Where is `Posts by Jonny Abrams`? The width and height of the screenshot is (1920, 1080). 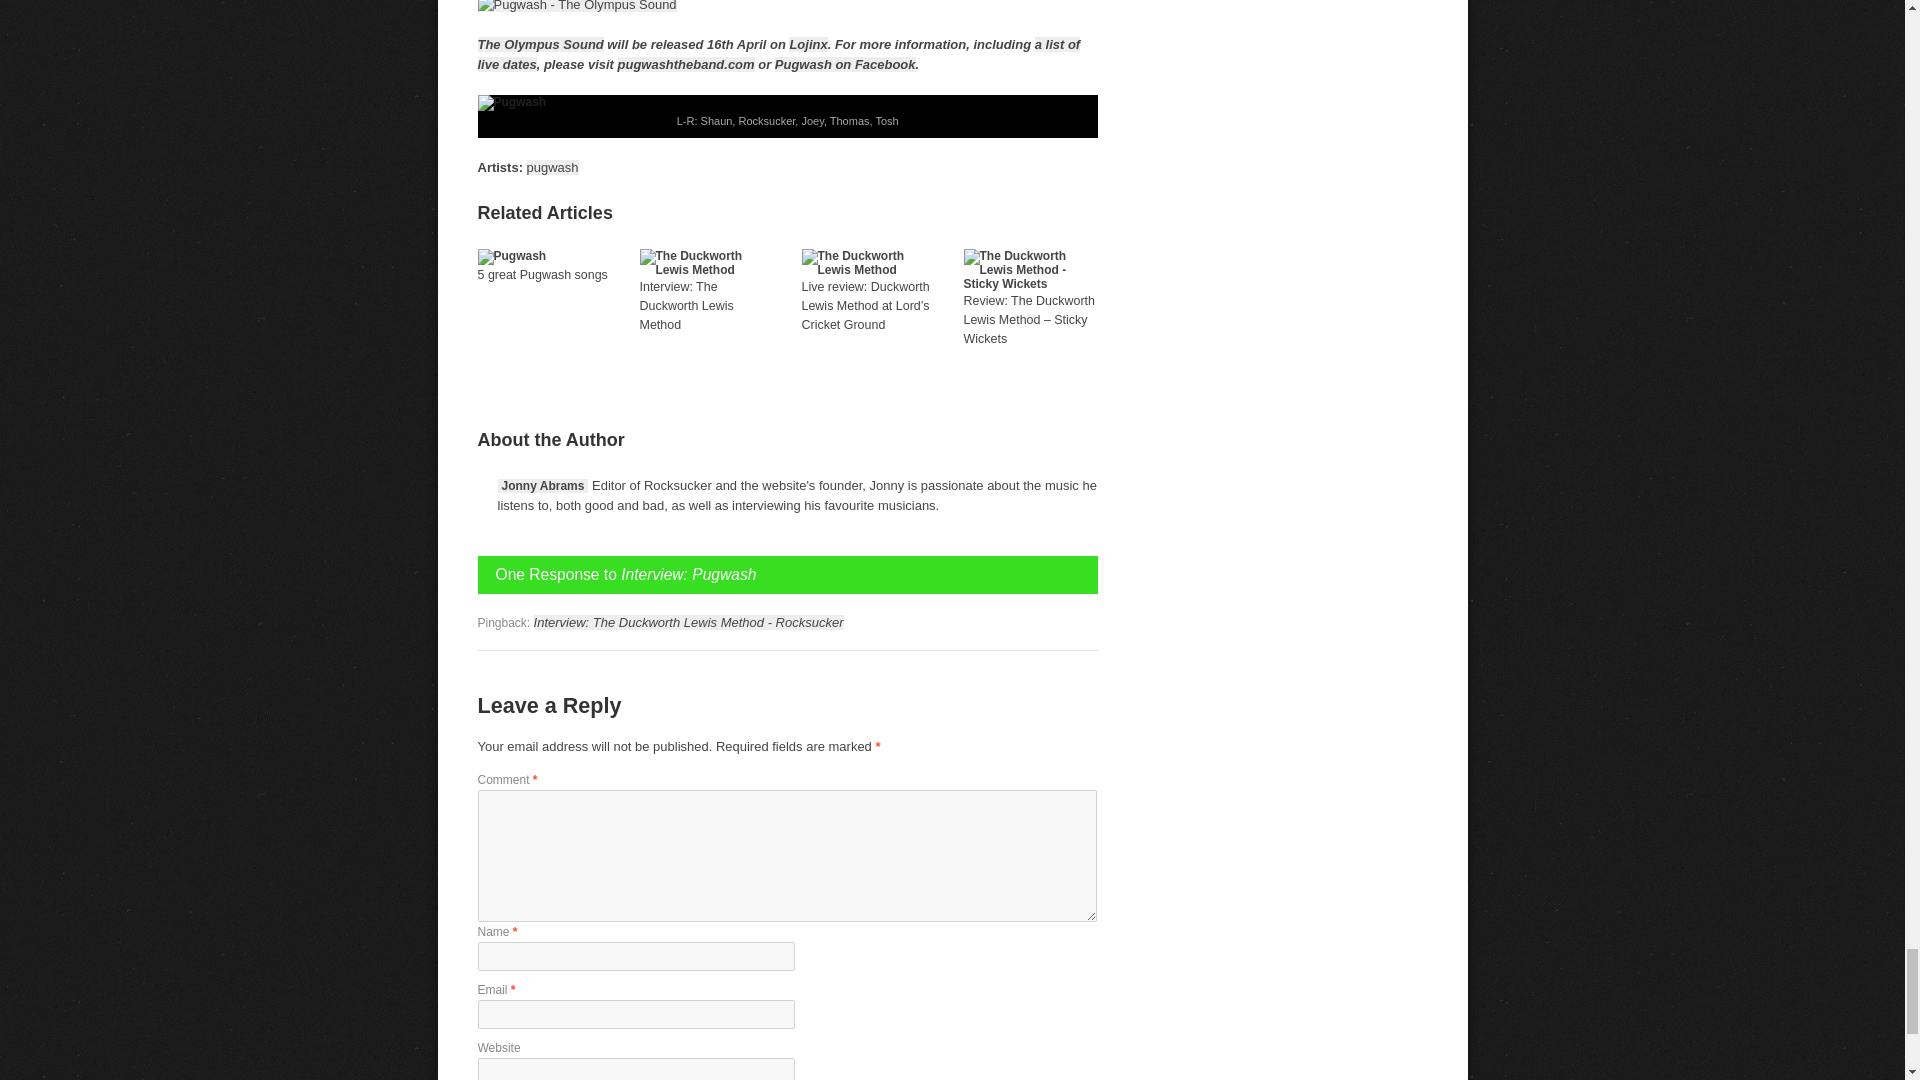 Posts by Jonny Abrams is located at coordinates (543, 486).